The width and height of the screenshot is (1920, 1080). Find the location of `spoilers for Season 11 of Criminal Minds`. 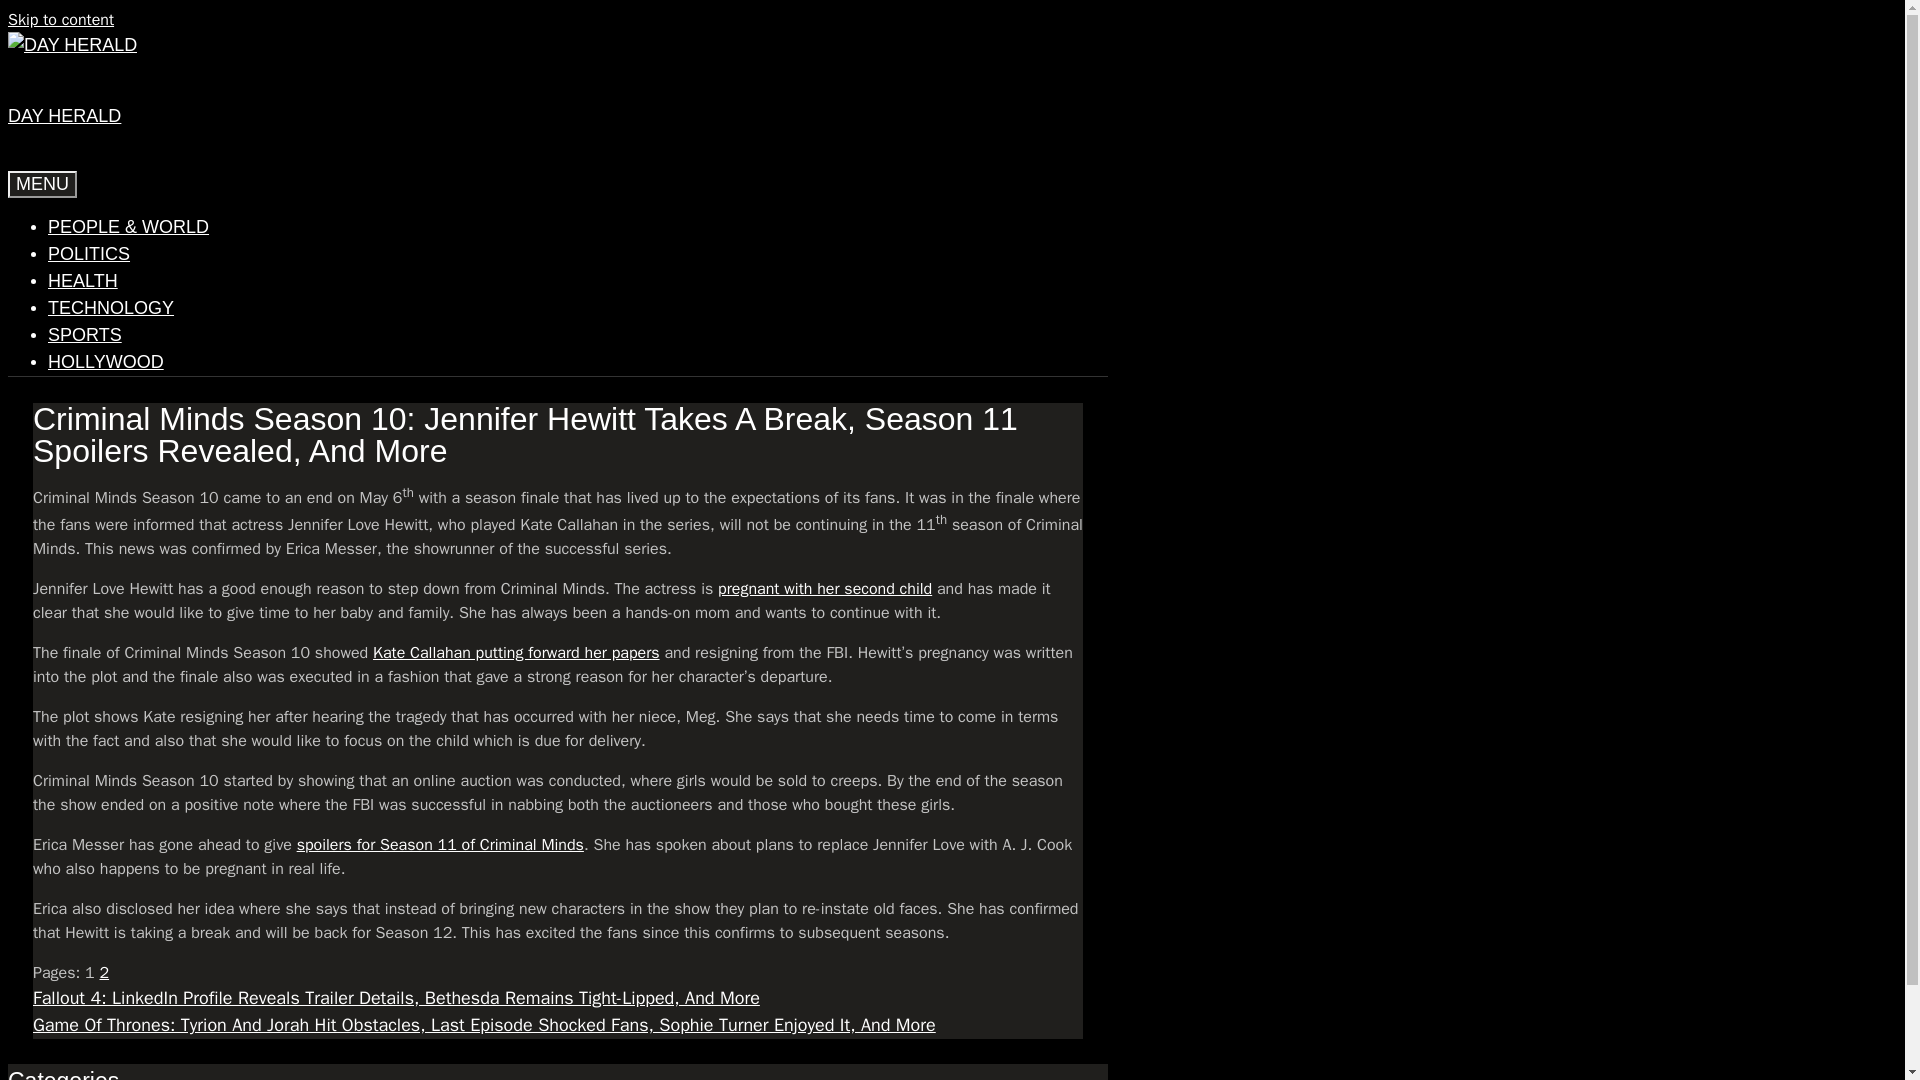

spoilers for Season 11 of Criminal Minds is located at coordinates (440, 844).